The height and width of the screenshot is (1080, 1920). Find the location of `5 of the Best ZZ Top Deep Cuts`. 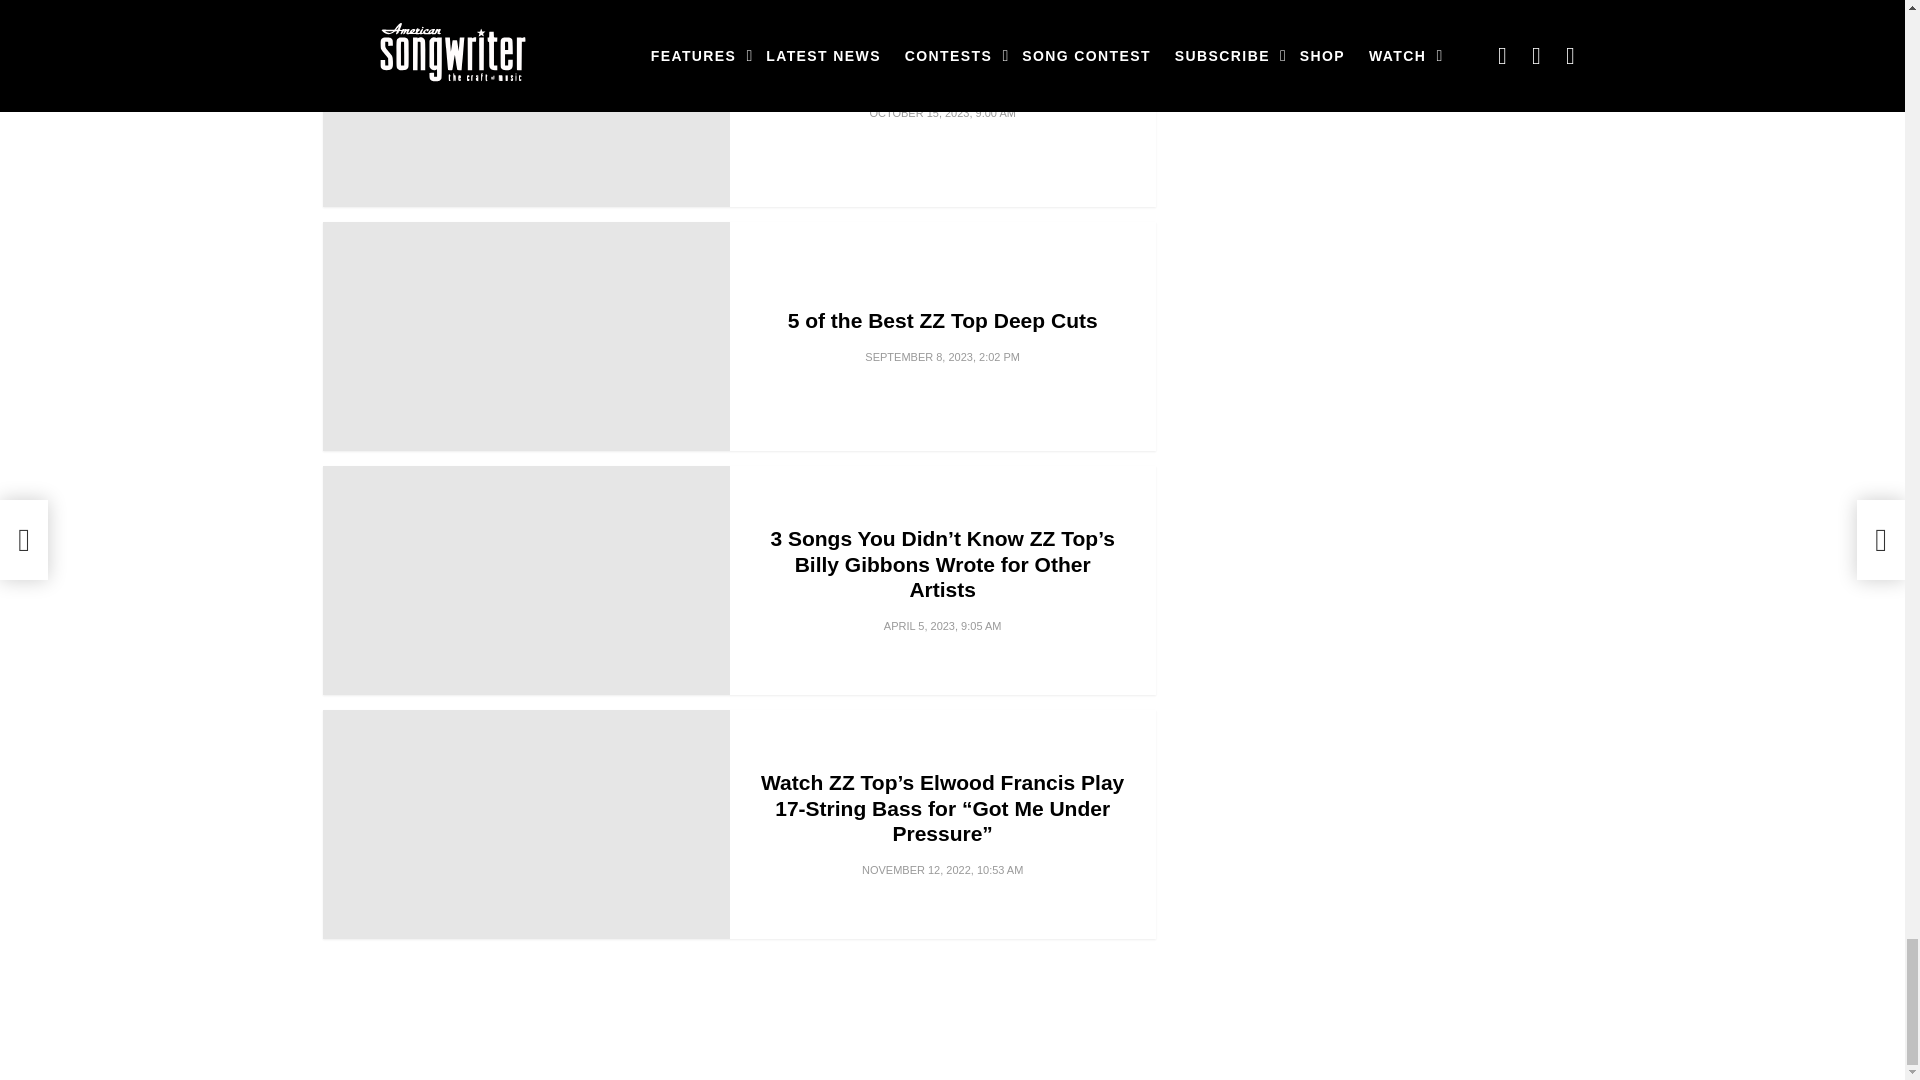

5 of the Best ZZ Top Deep Cuts is located at coordinates (526, 336).